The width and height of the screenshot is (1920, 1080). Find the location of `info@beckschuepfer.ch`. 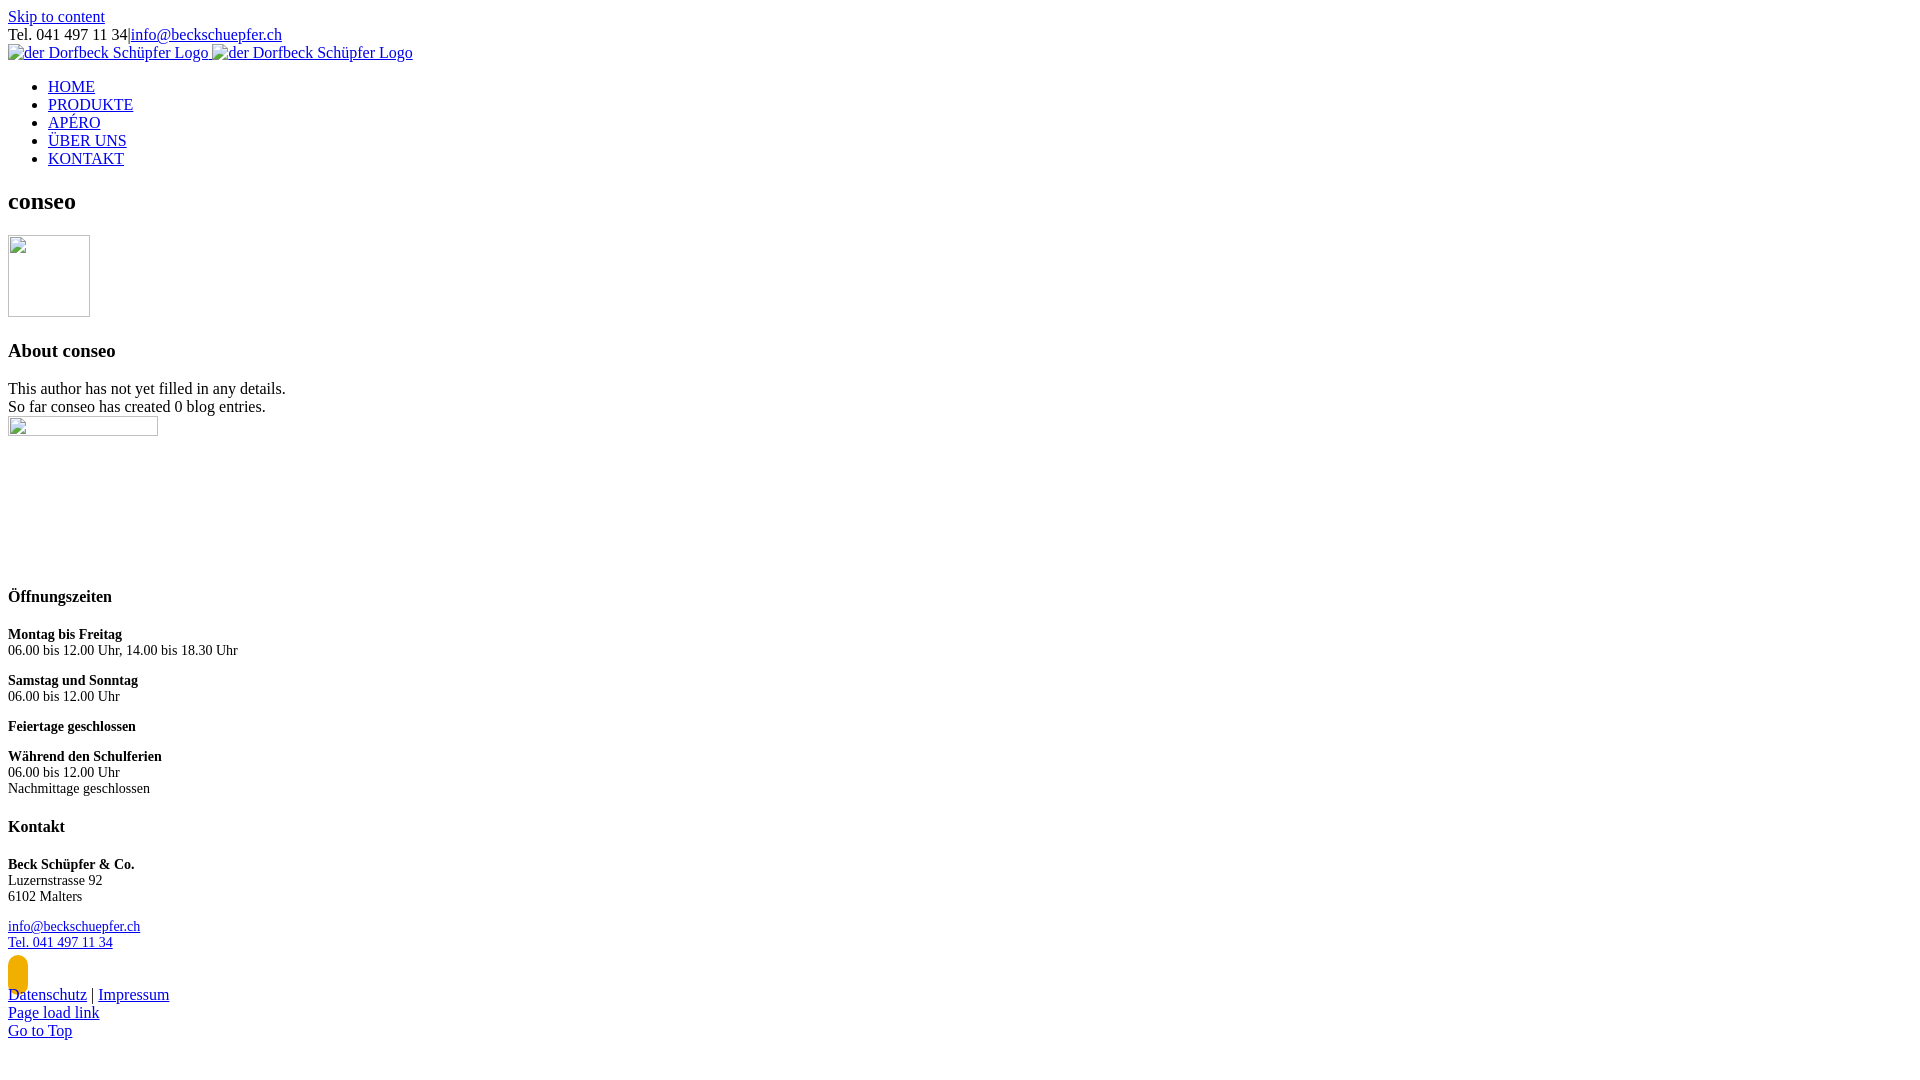

info@beckschuepfer.ch is located at coordinates (206, 34).